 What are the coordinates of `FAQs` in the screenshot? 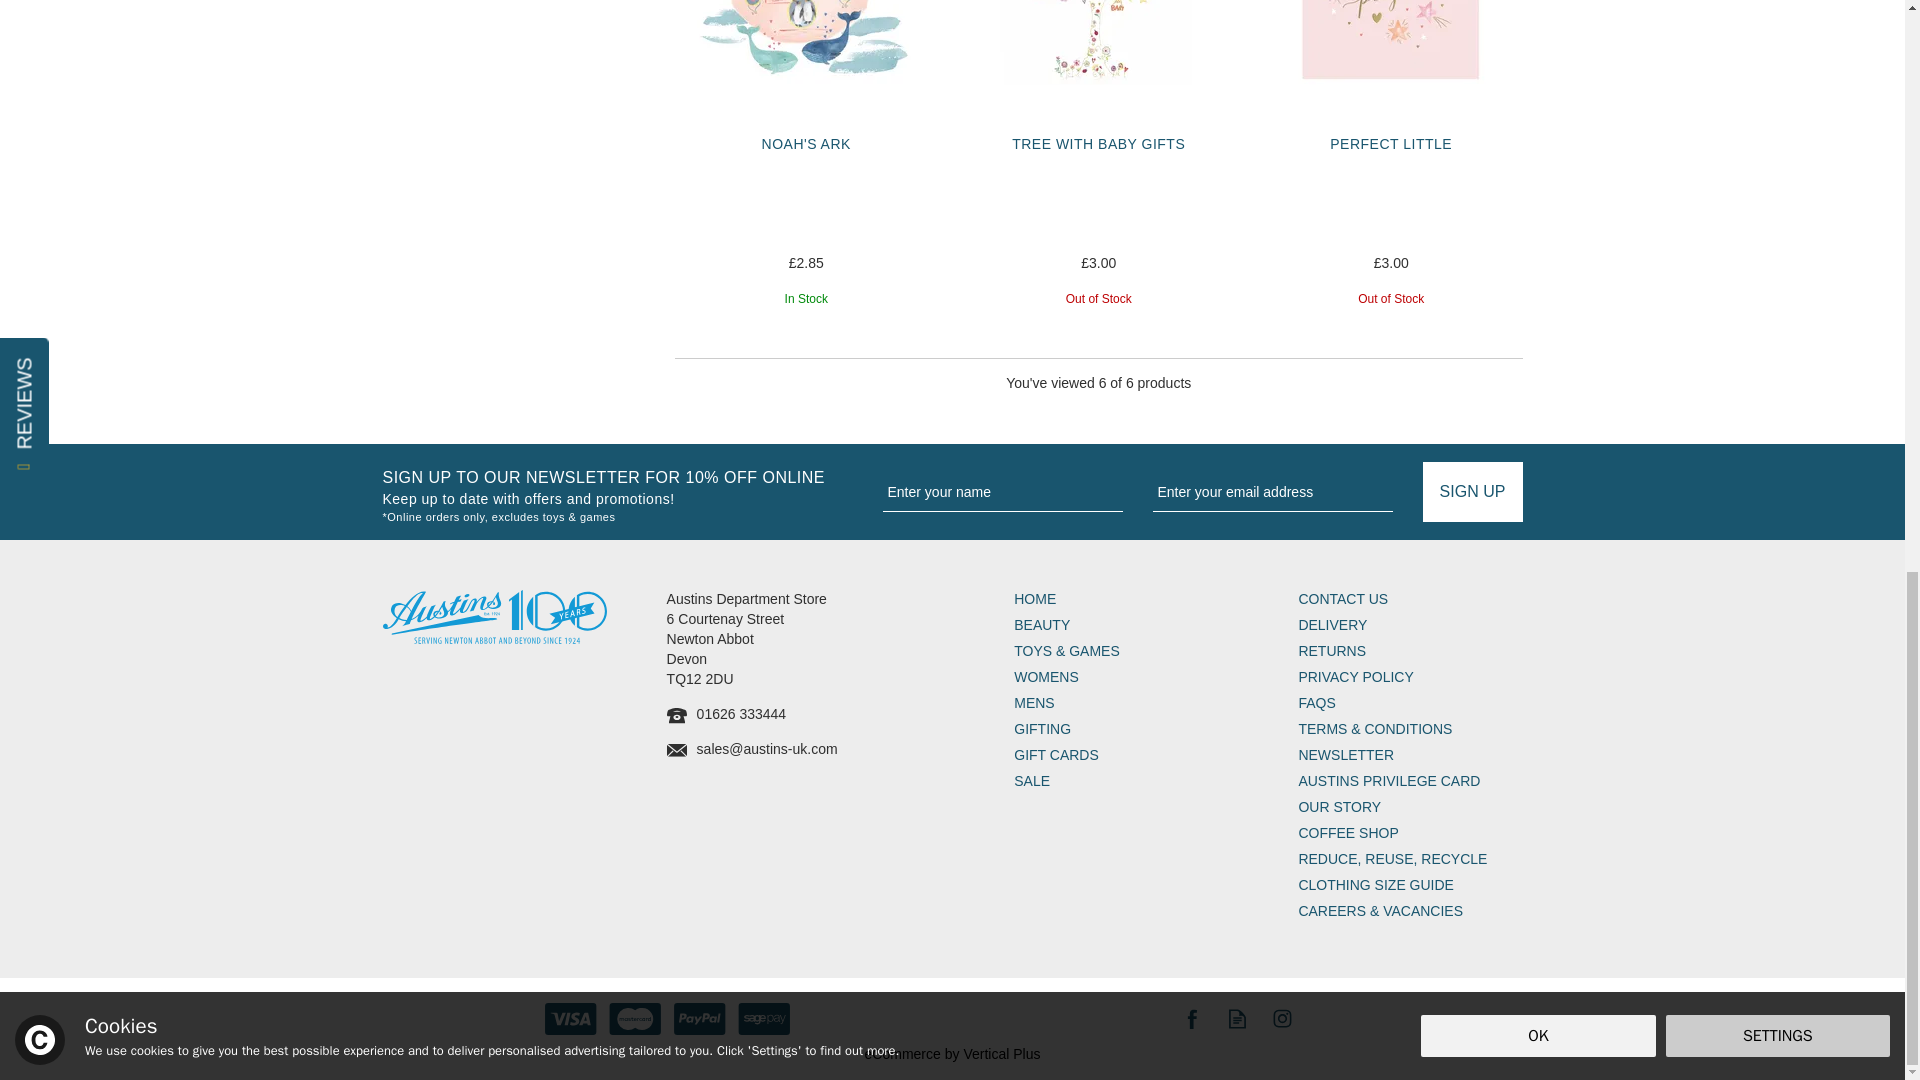 It's located at (1410, 704).